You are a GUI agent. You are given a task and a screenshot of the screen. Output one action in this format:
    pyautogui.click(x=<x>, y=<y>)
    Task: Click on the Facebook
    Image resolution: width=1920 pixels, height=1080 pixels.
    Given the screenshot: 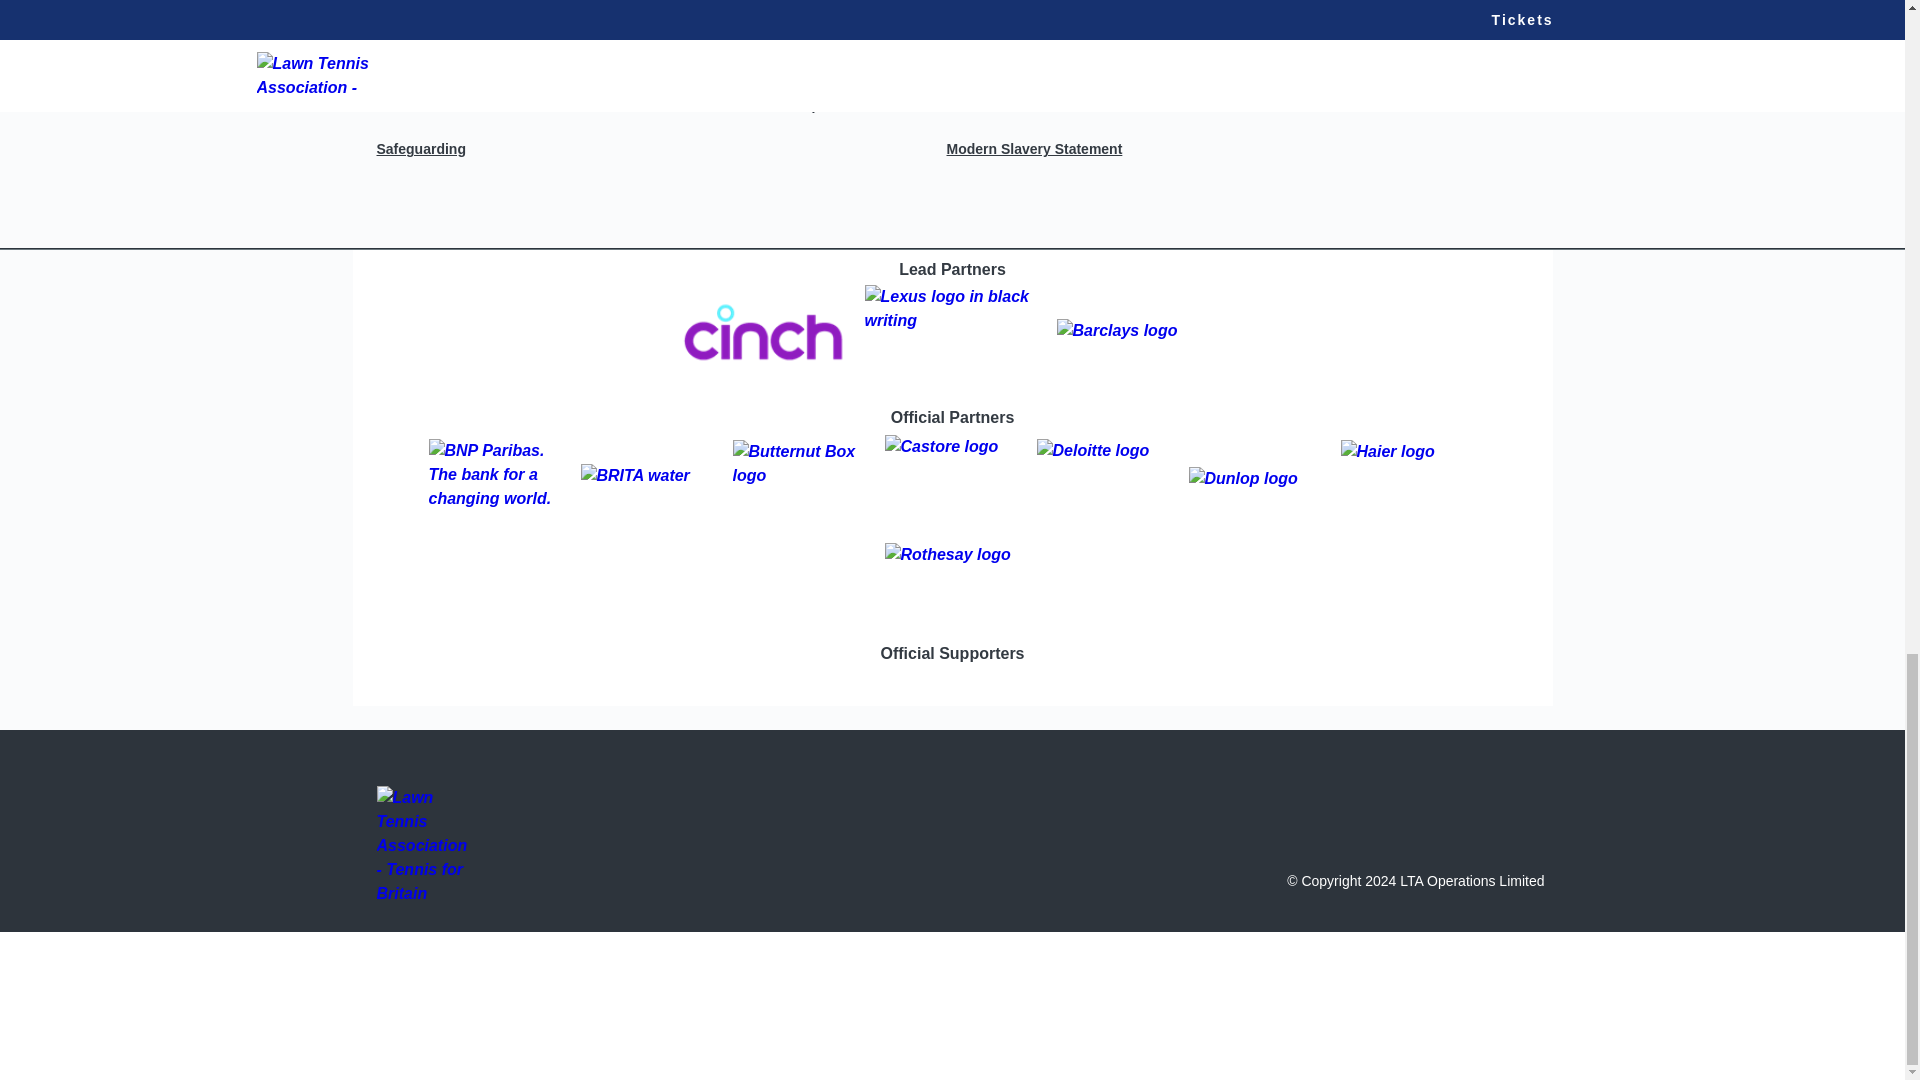 What is the action you would take?
    pyautogui.click(x=1176, y=23)
    